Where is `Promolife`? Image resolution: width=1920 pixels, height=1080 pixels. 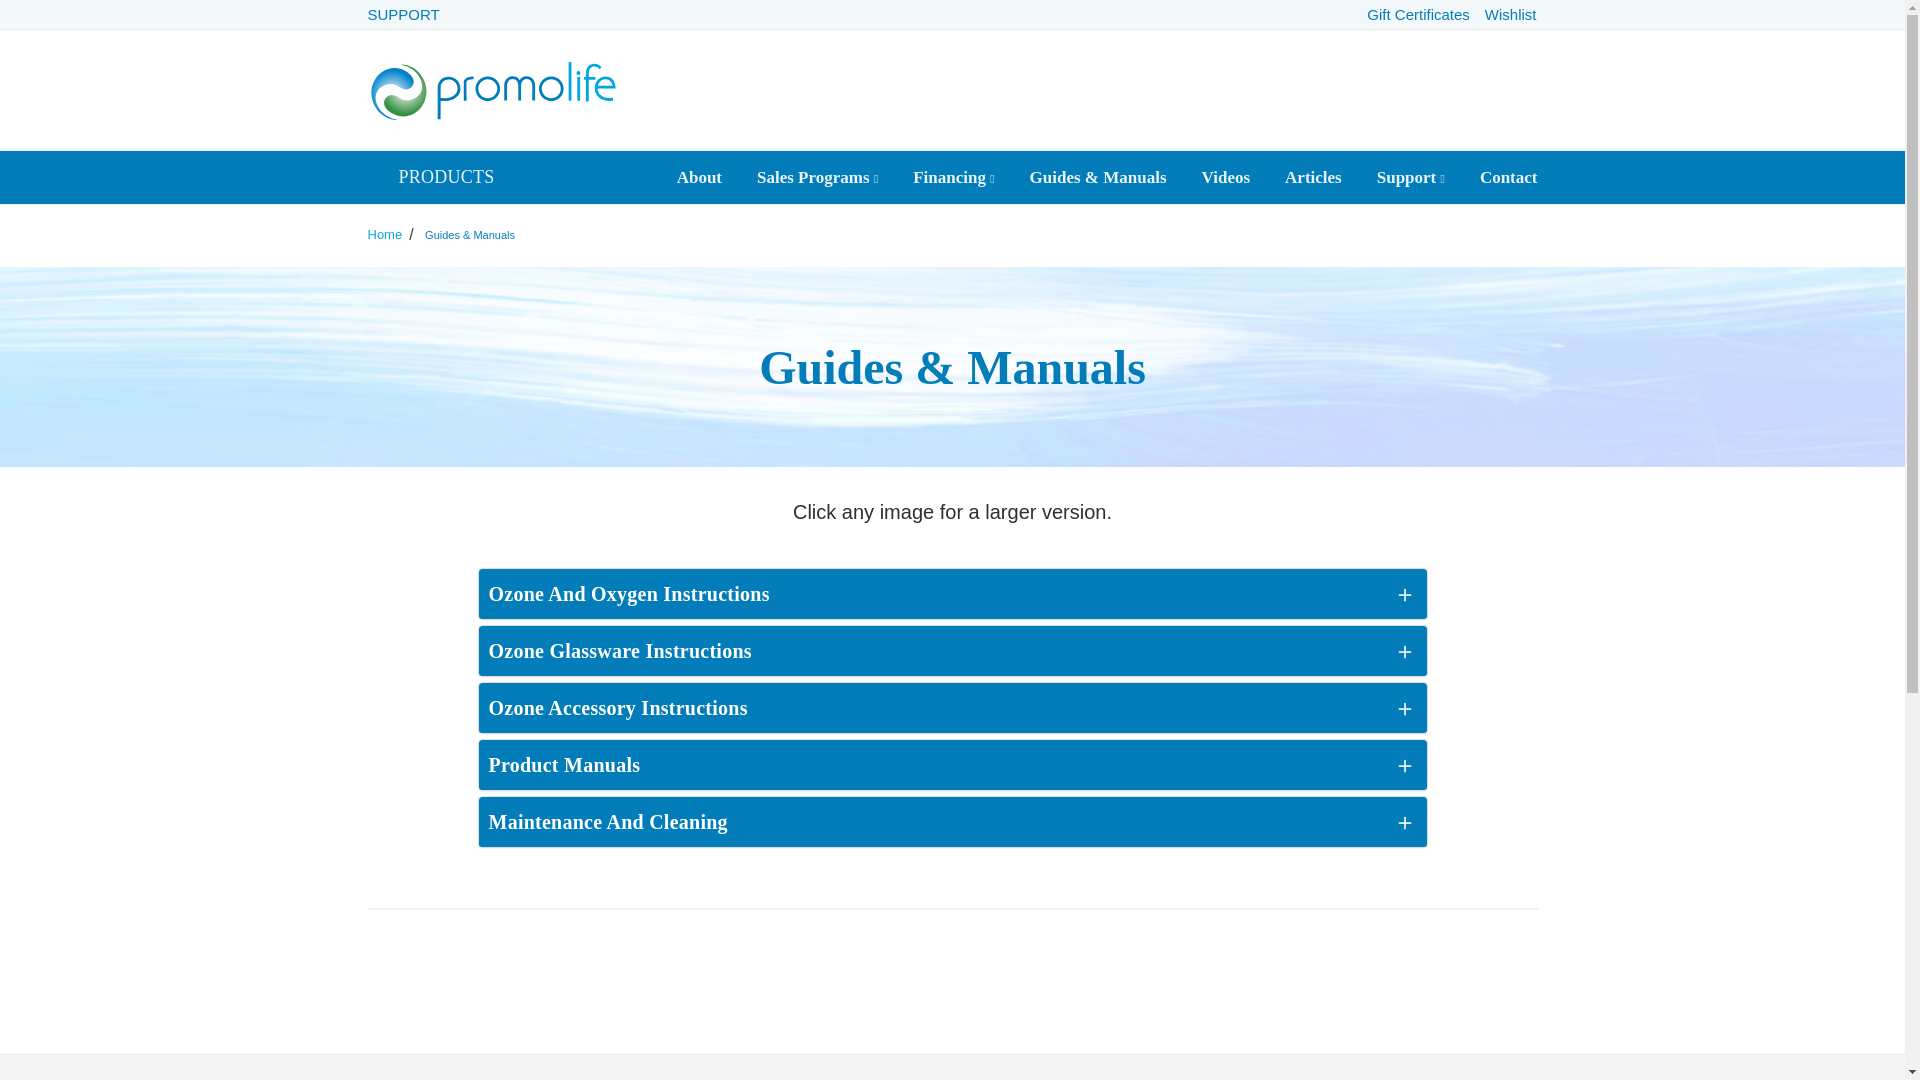
Promolife is located at coordinates (493, 90).